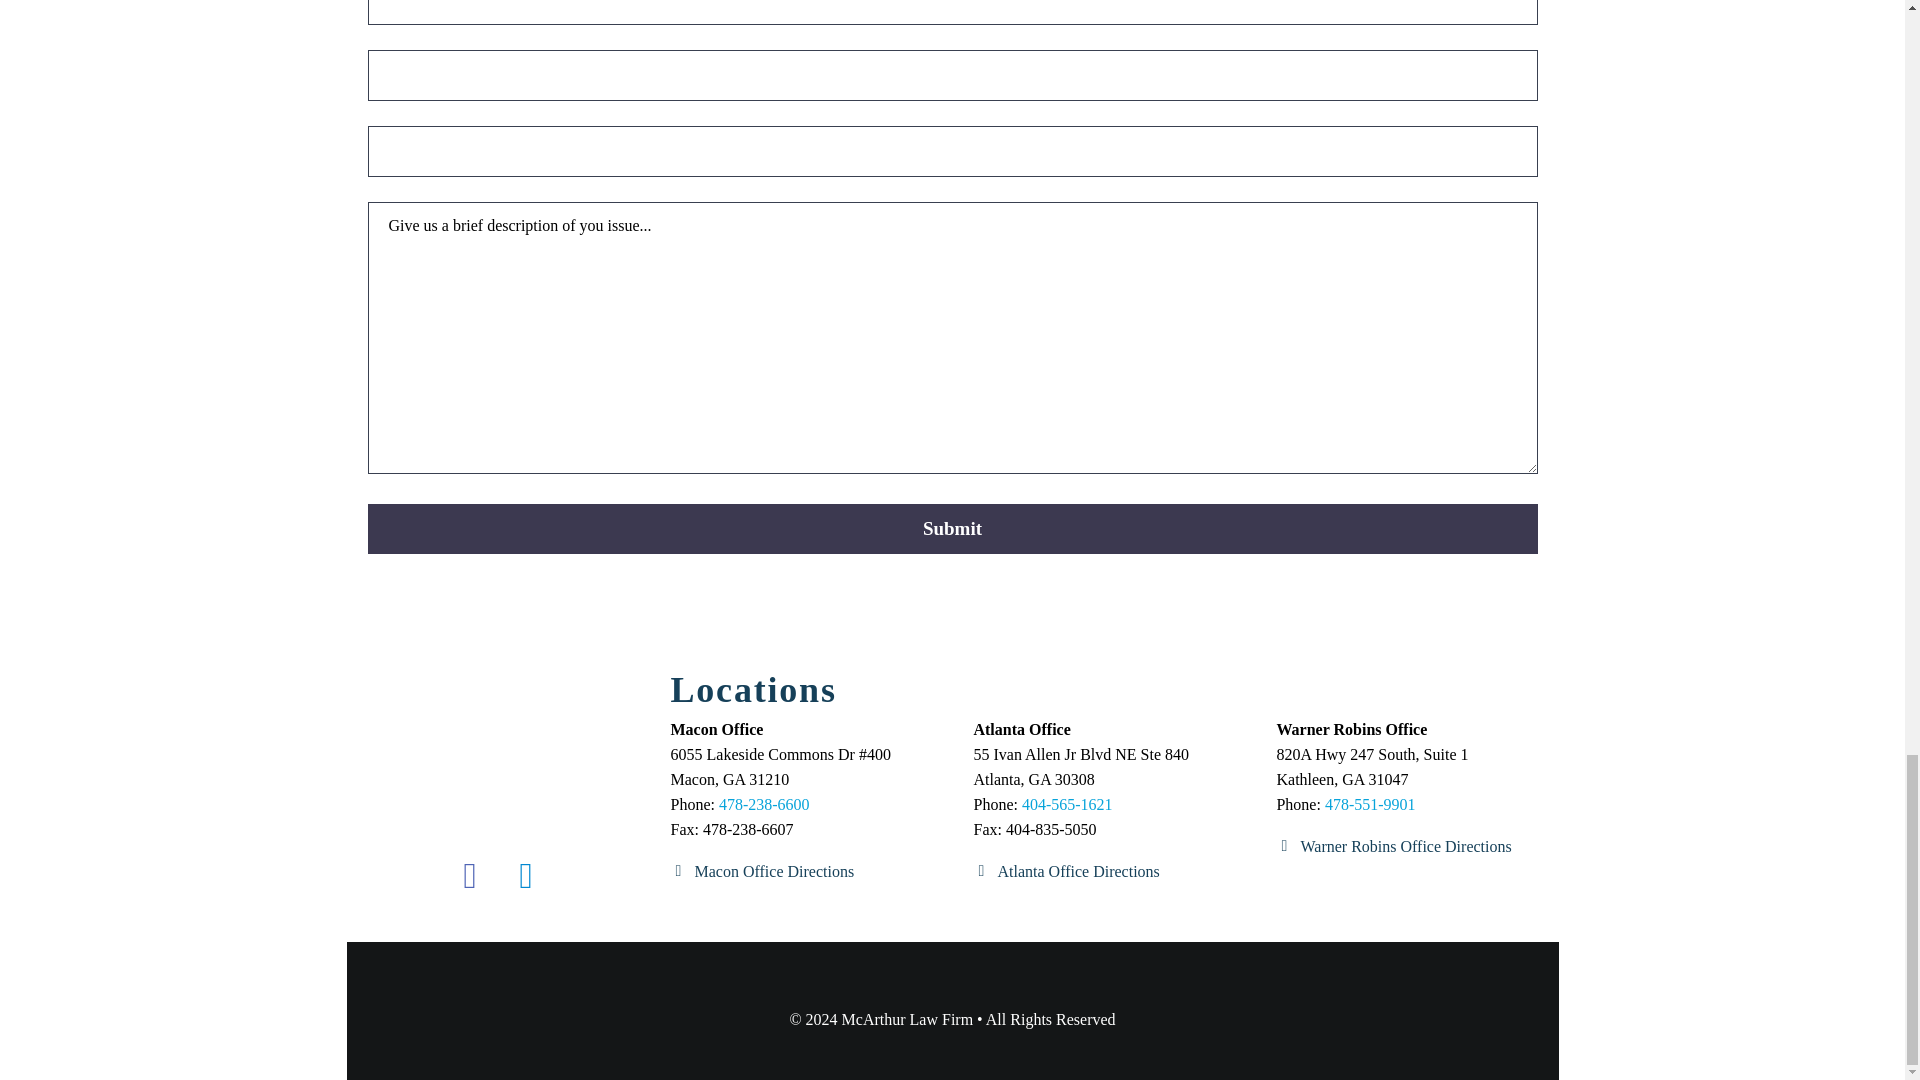 Image resolution: width=1920 pixels, height=1080 pixels. I want to click on Macon Office Directions, so click(762, 871).